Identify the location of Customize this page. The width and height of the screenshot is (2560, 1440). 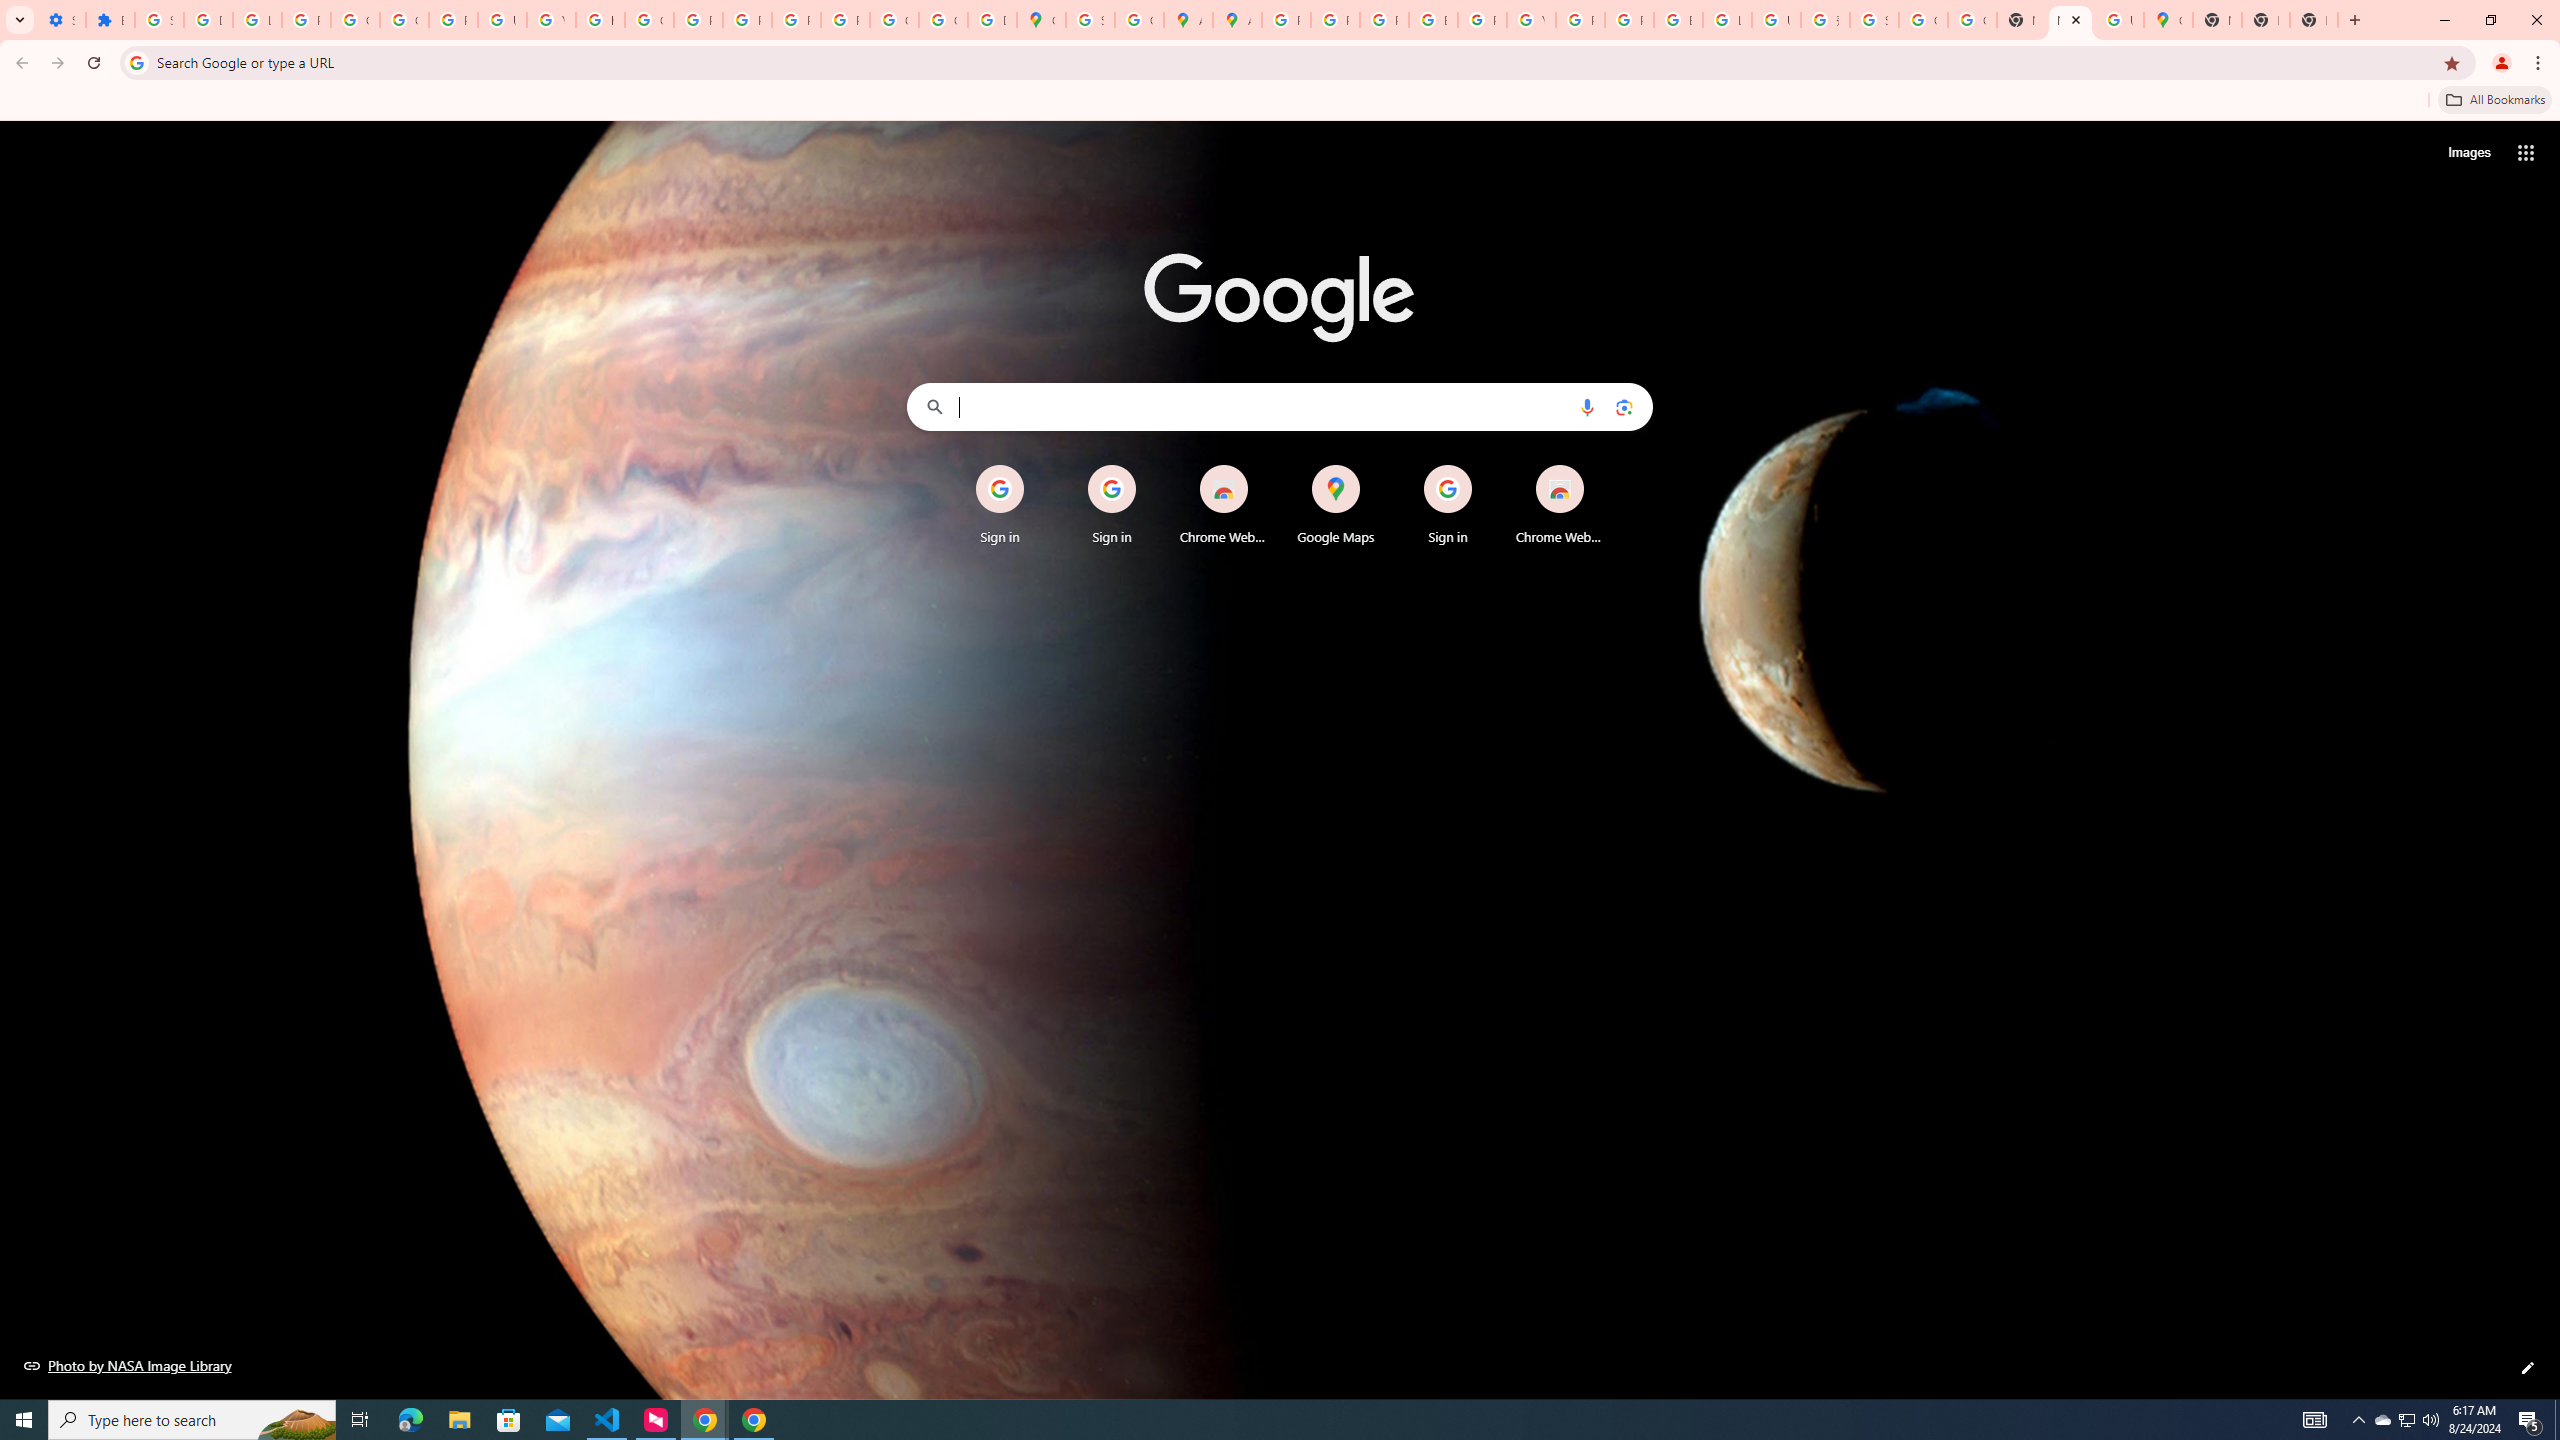
(2528, 1368).